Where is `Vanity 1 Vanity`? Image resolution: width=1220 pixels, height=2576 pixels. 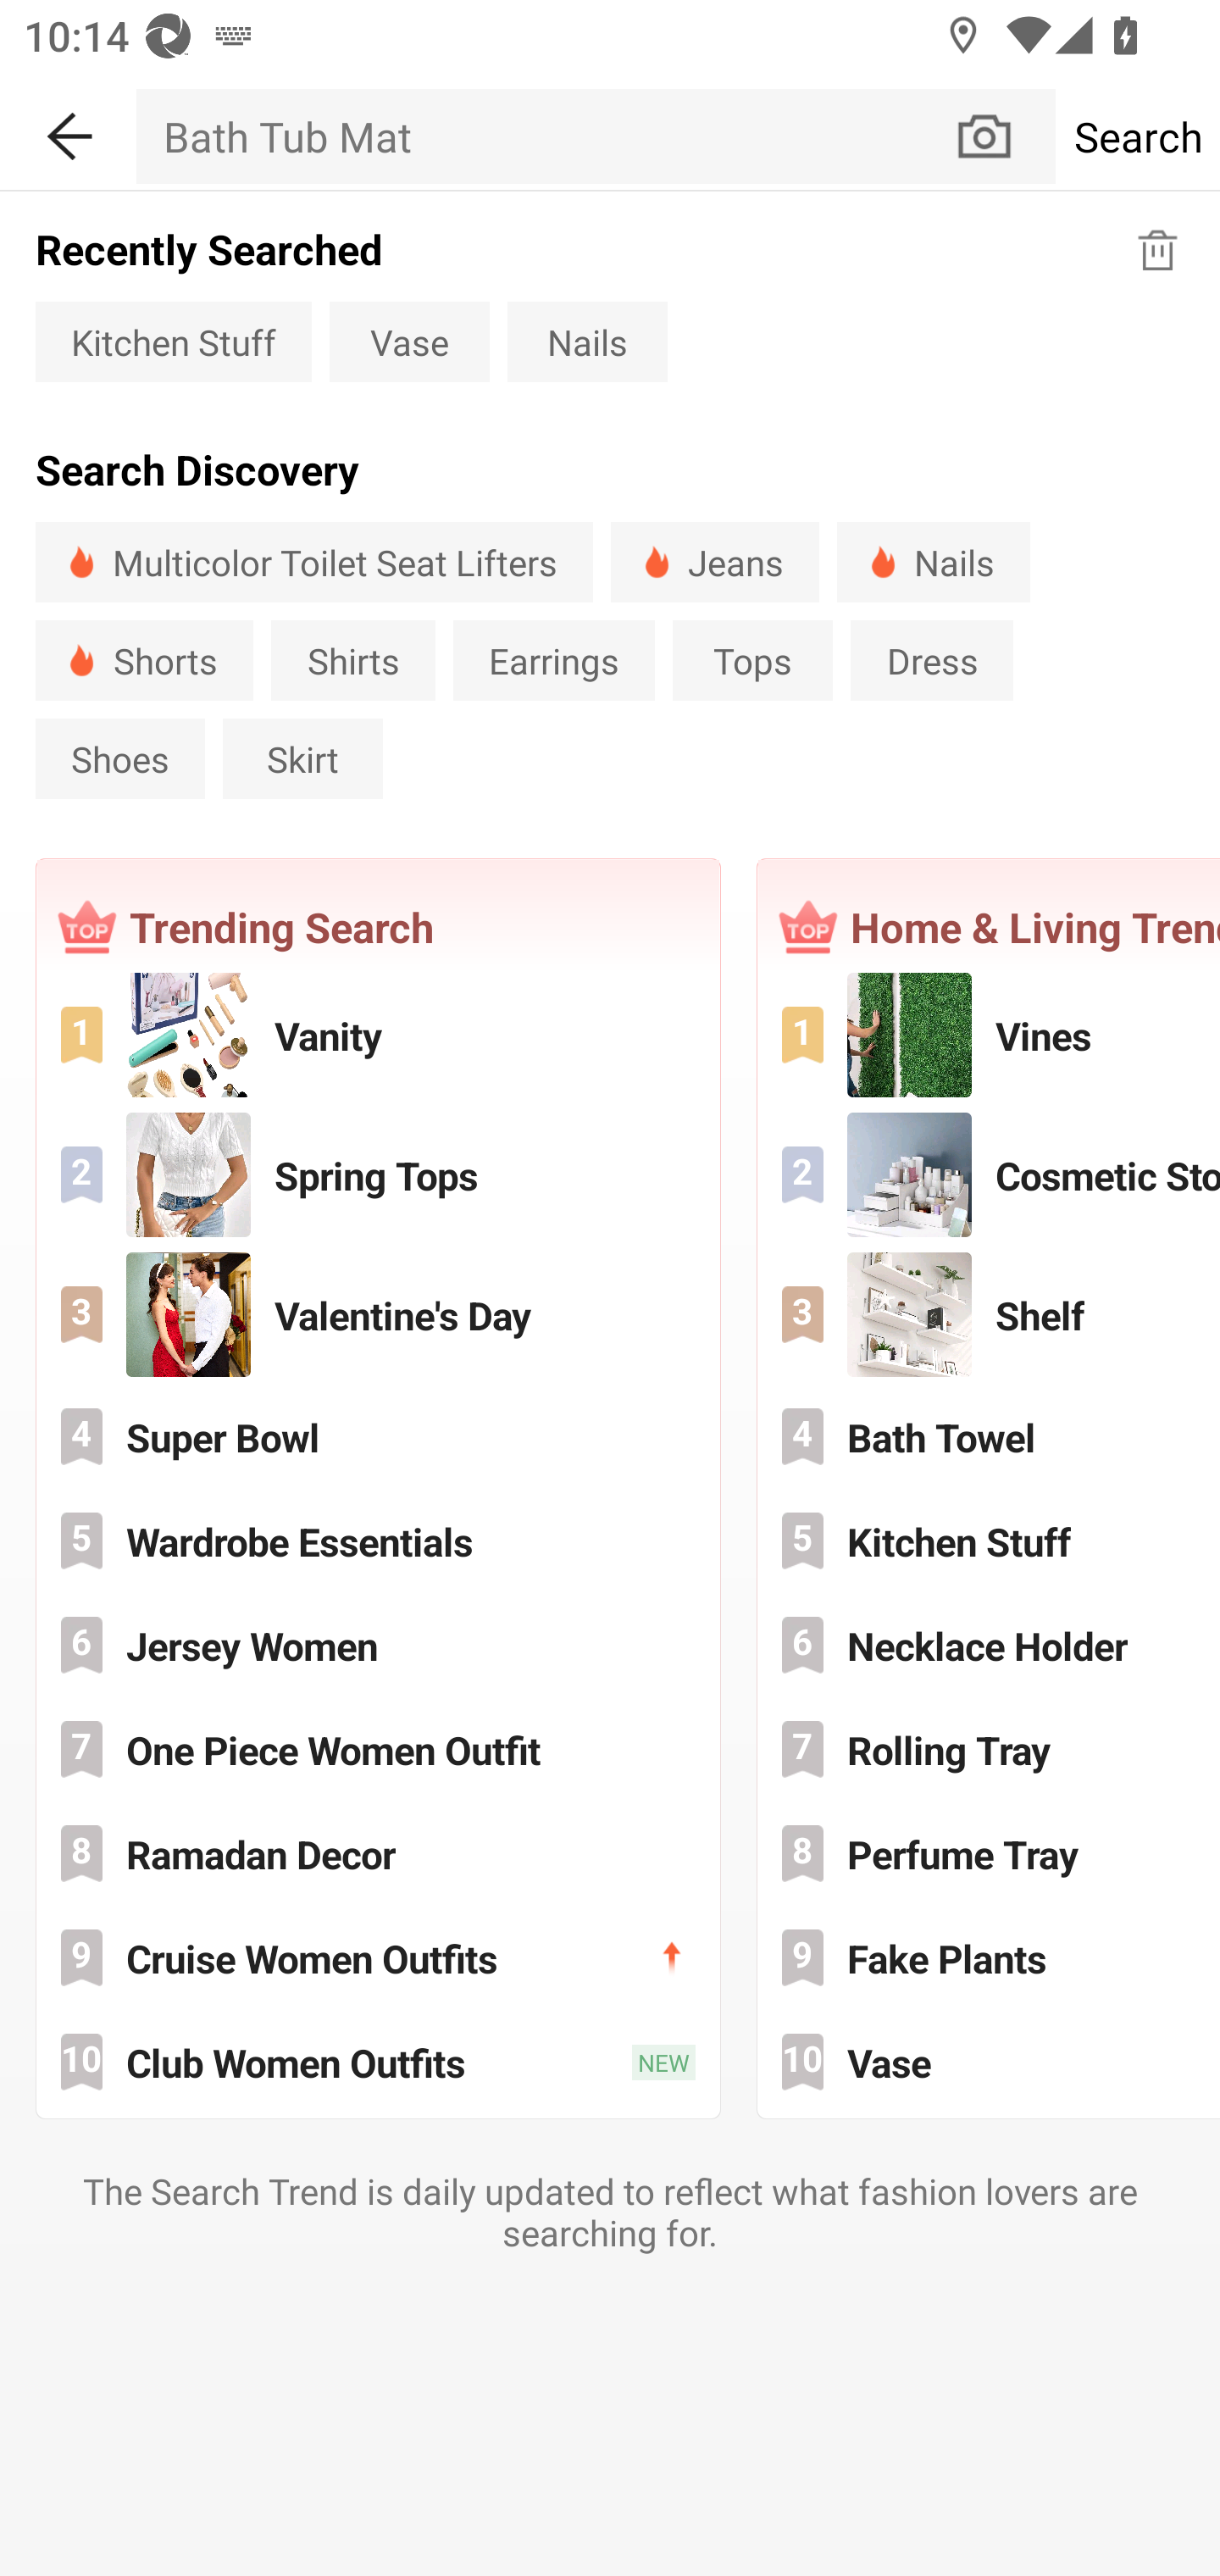
Vanity 1 Vanity is located at coordinates (378, 1035).